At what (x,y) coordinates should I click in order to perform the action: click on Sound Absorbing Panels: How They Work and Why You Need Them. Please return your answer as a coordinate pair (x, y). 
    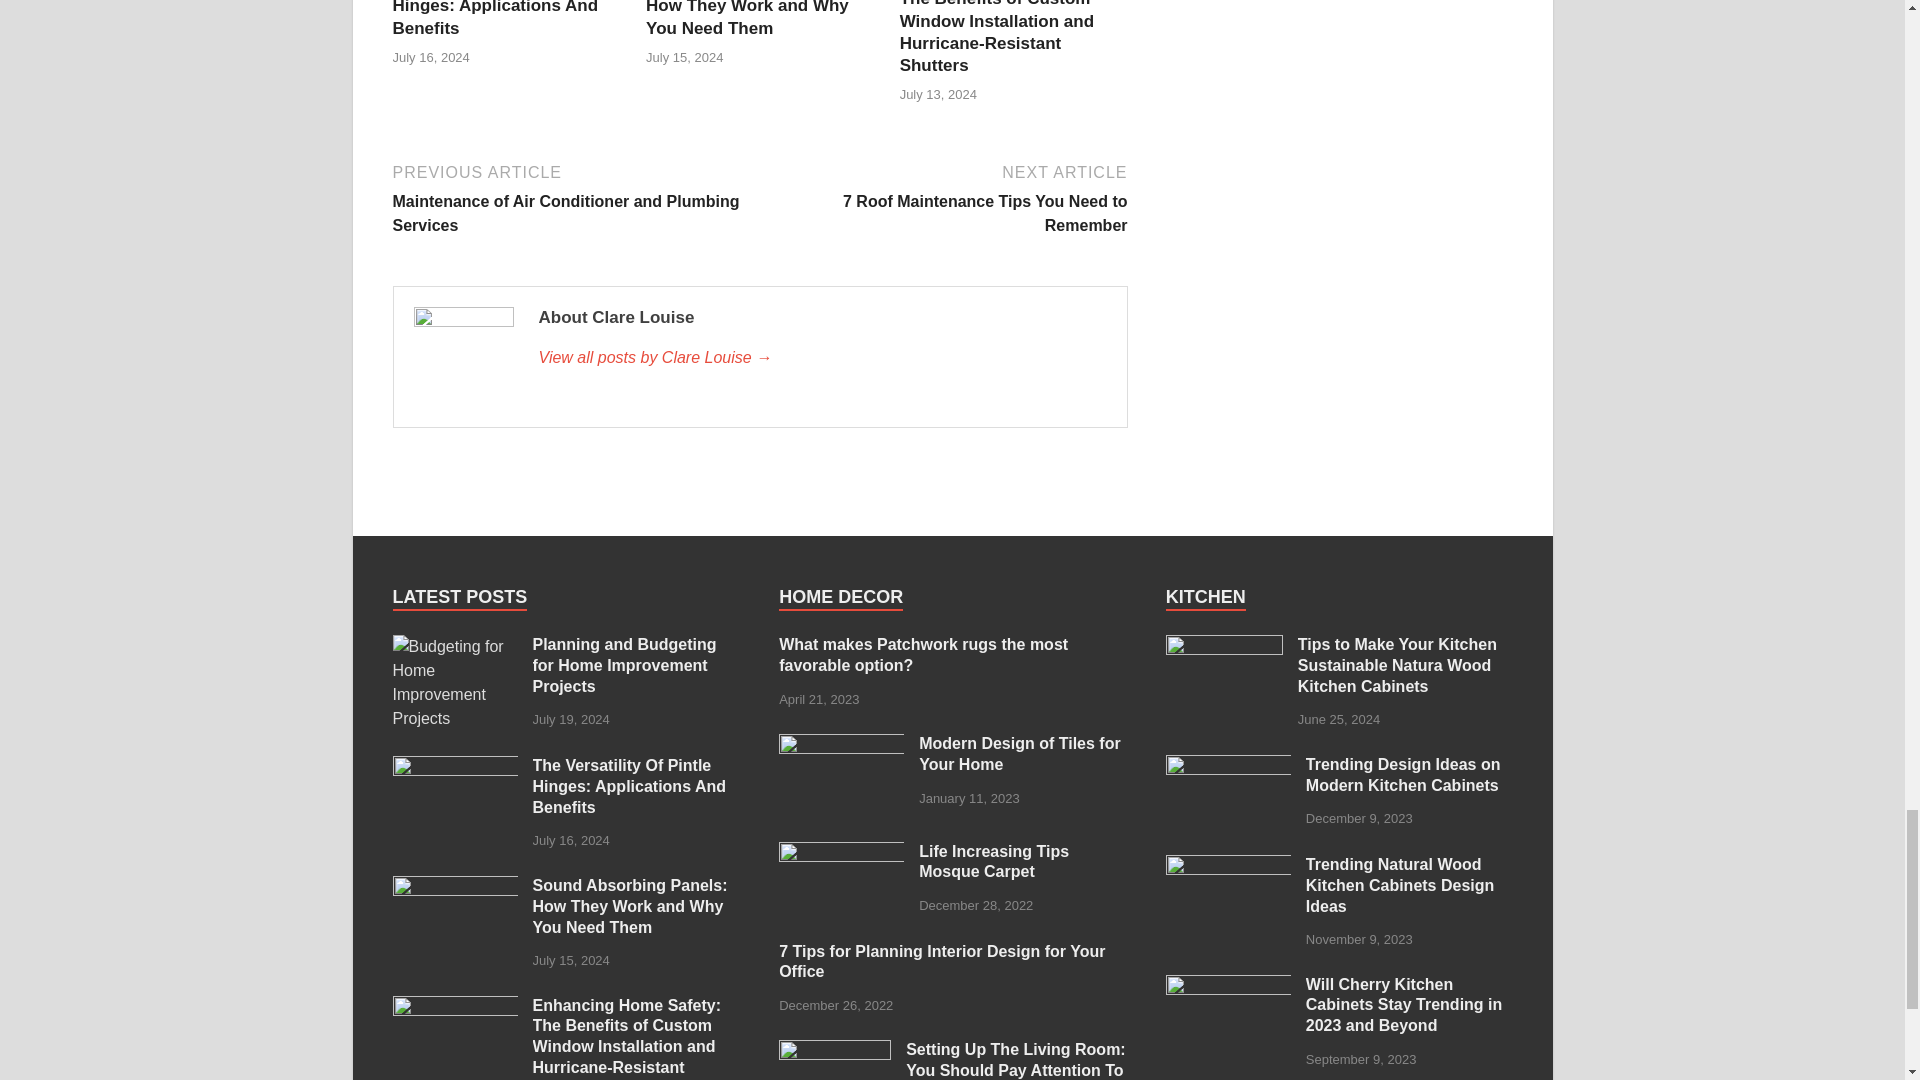
    Looking at the image, I should click on (748, 18).